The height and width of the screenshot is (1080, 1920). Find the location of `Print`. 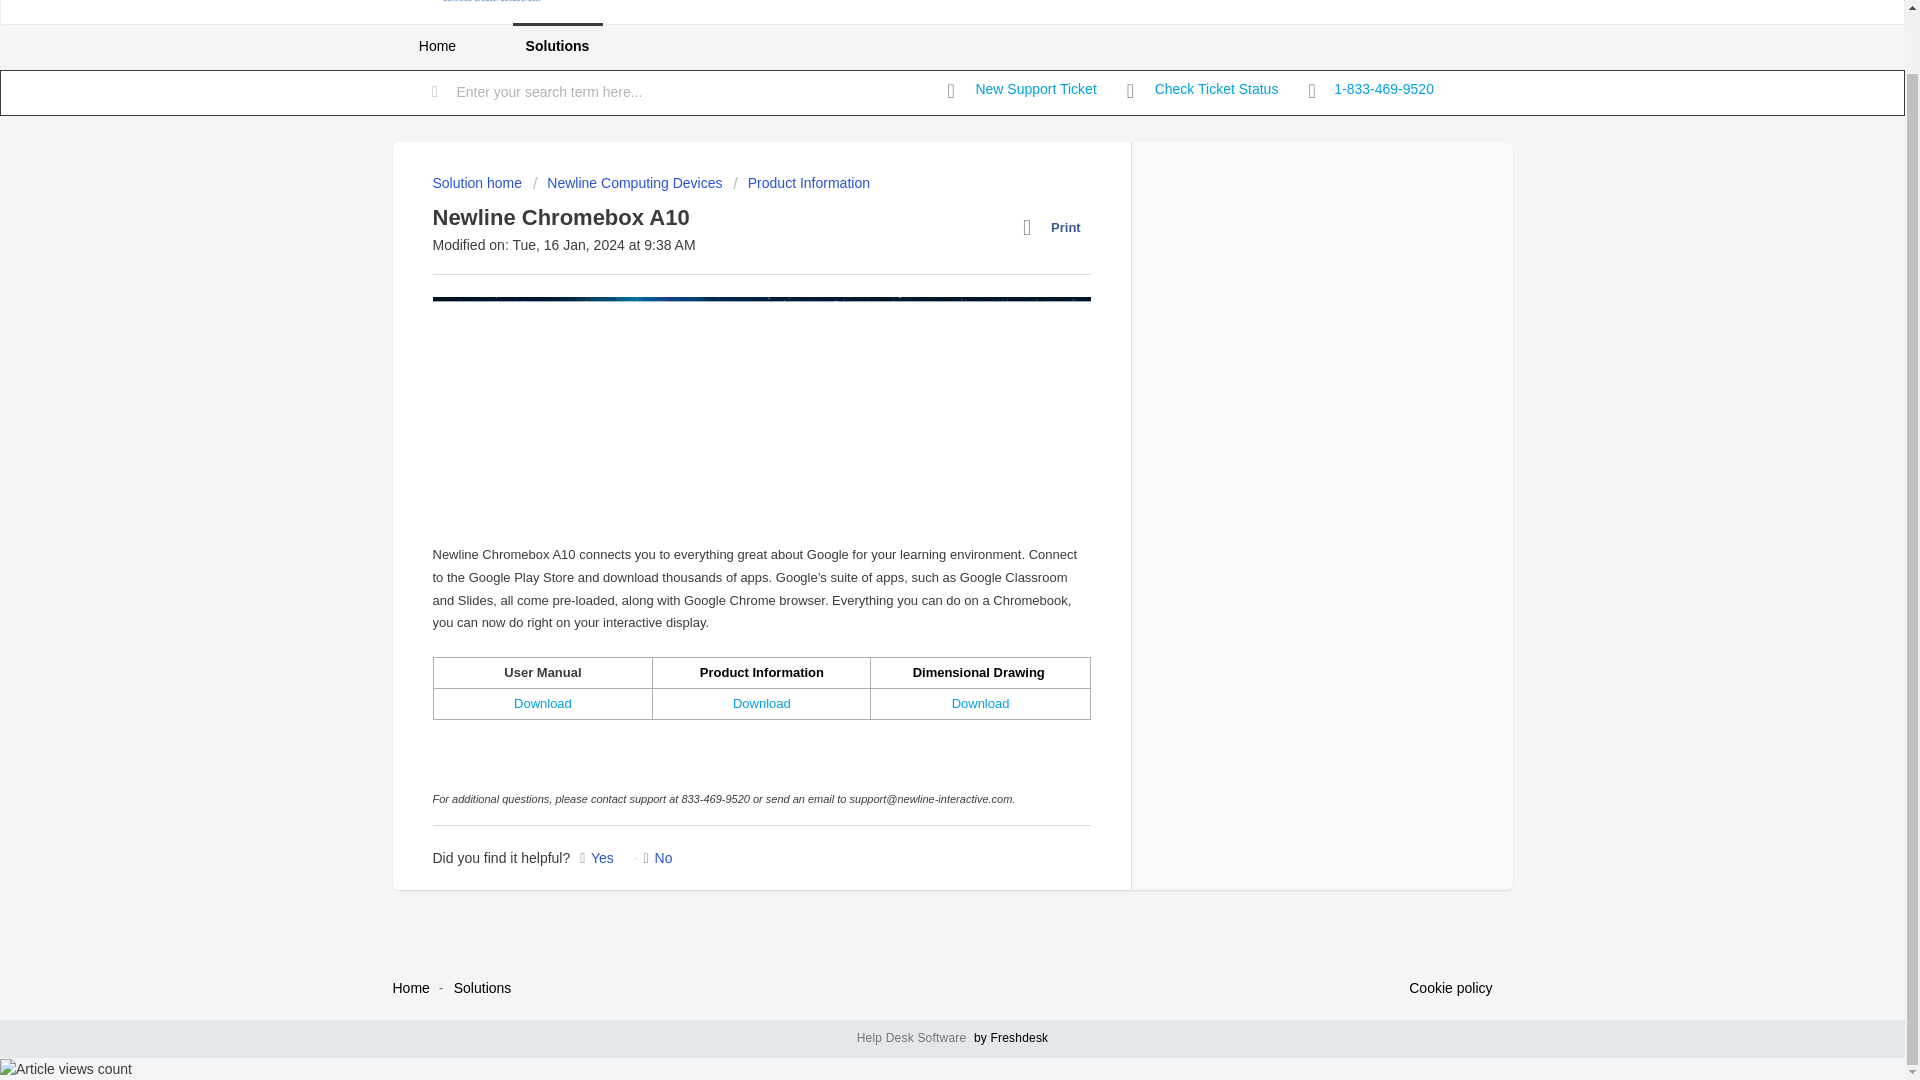

Print is located at coordinates (1056, 227).